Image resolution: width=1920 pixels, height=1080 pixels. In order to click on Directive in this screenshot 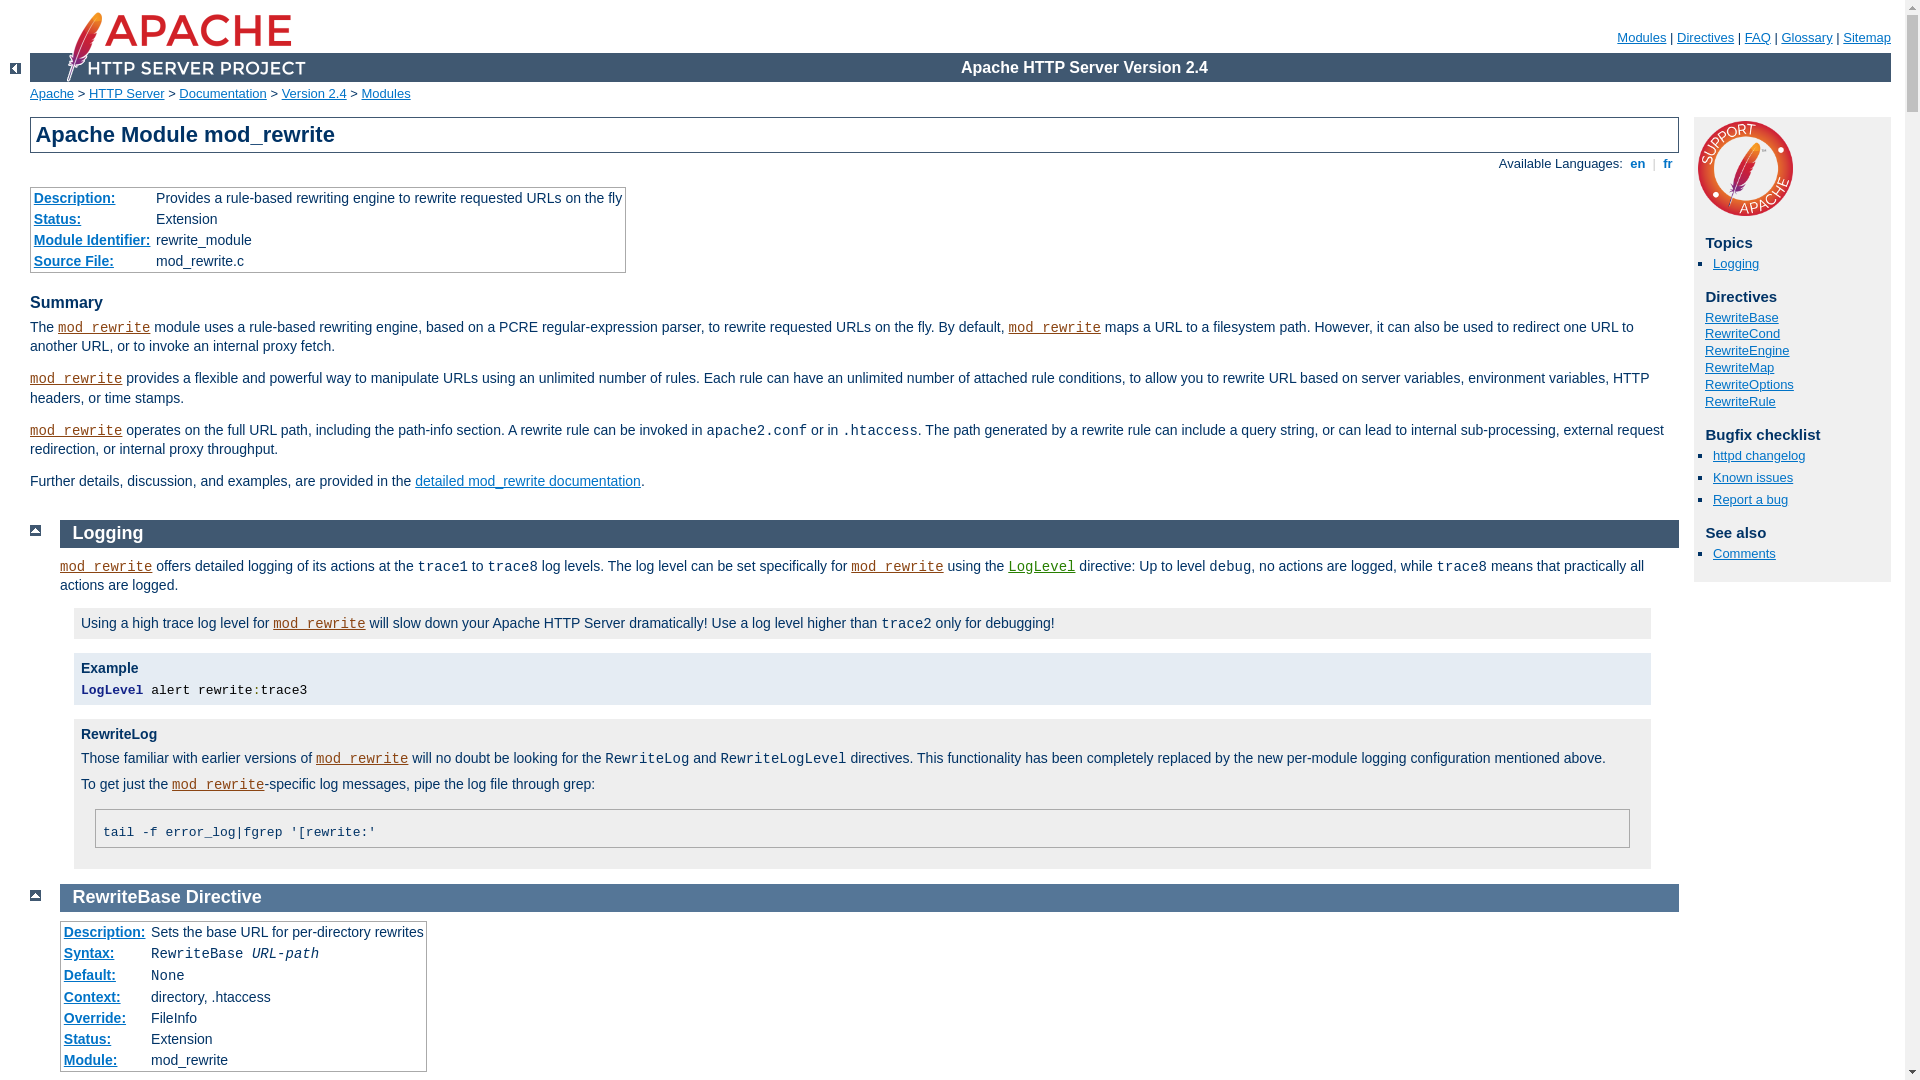, I will do `click(224, 897)`.